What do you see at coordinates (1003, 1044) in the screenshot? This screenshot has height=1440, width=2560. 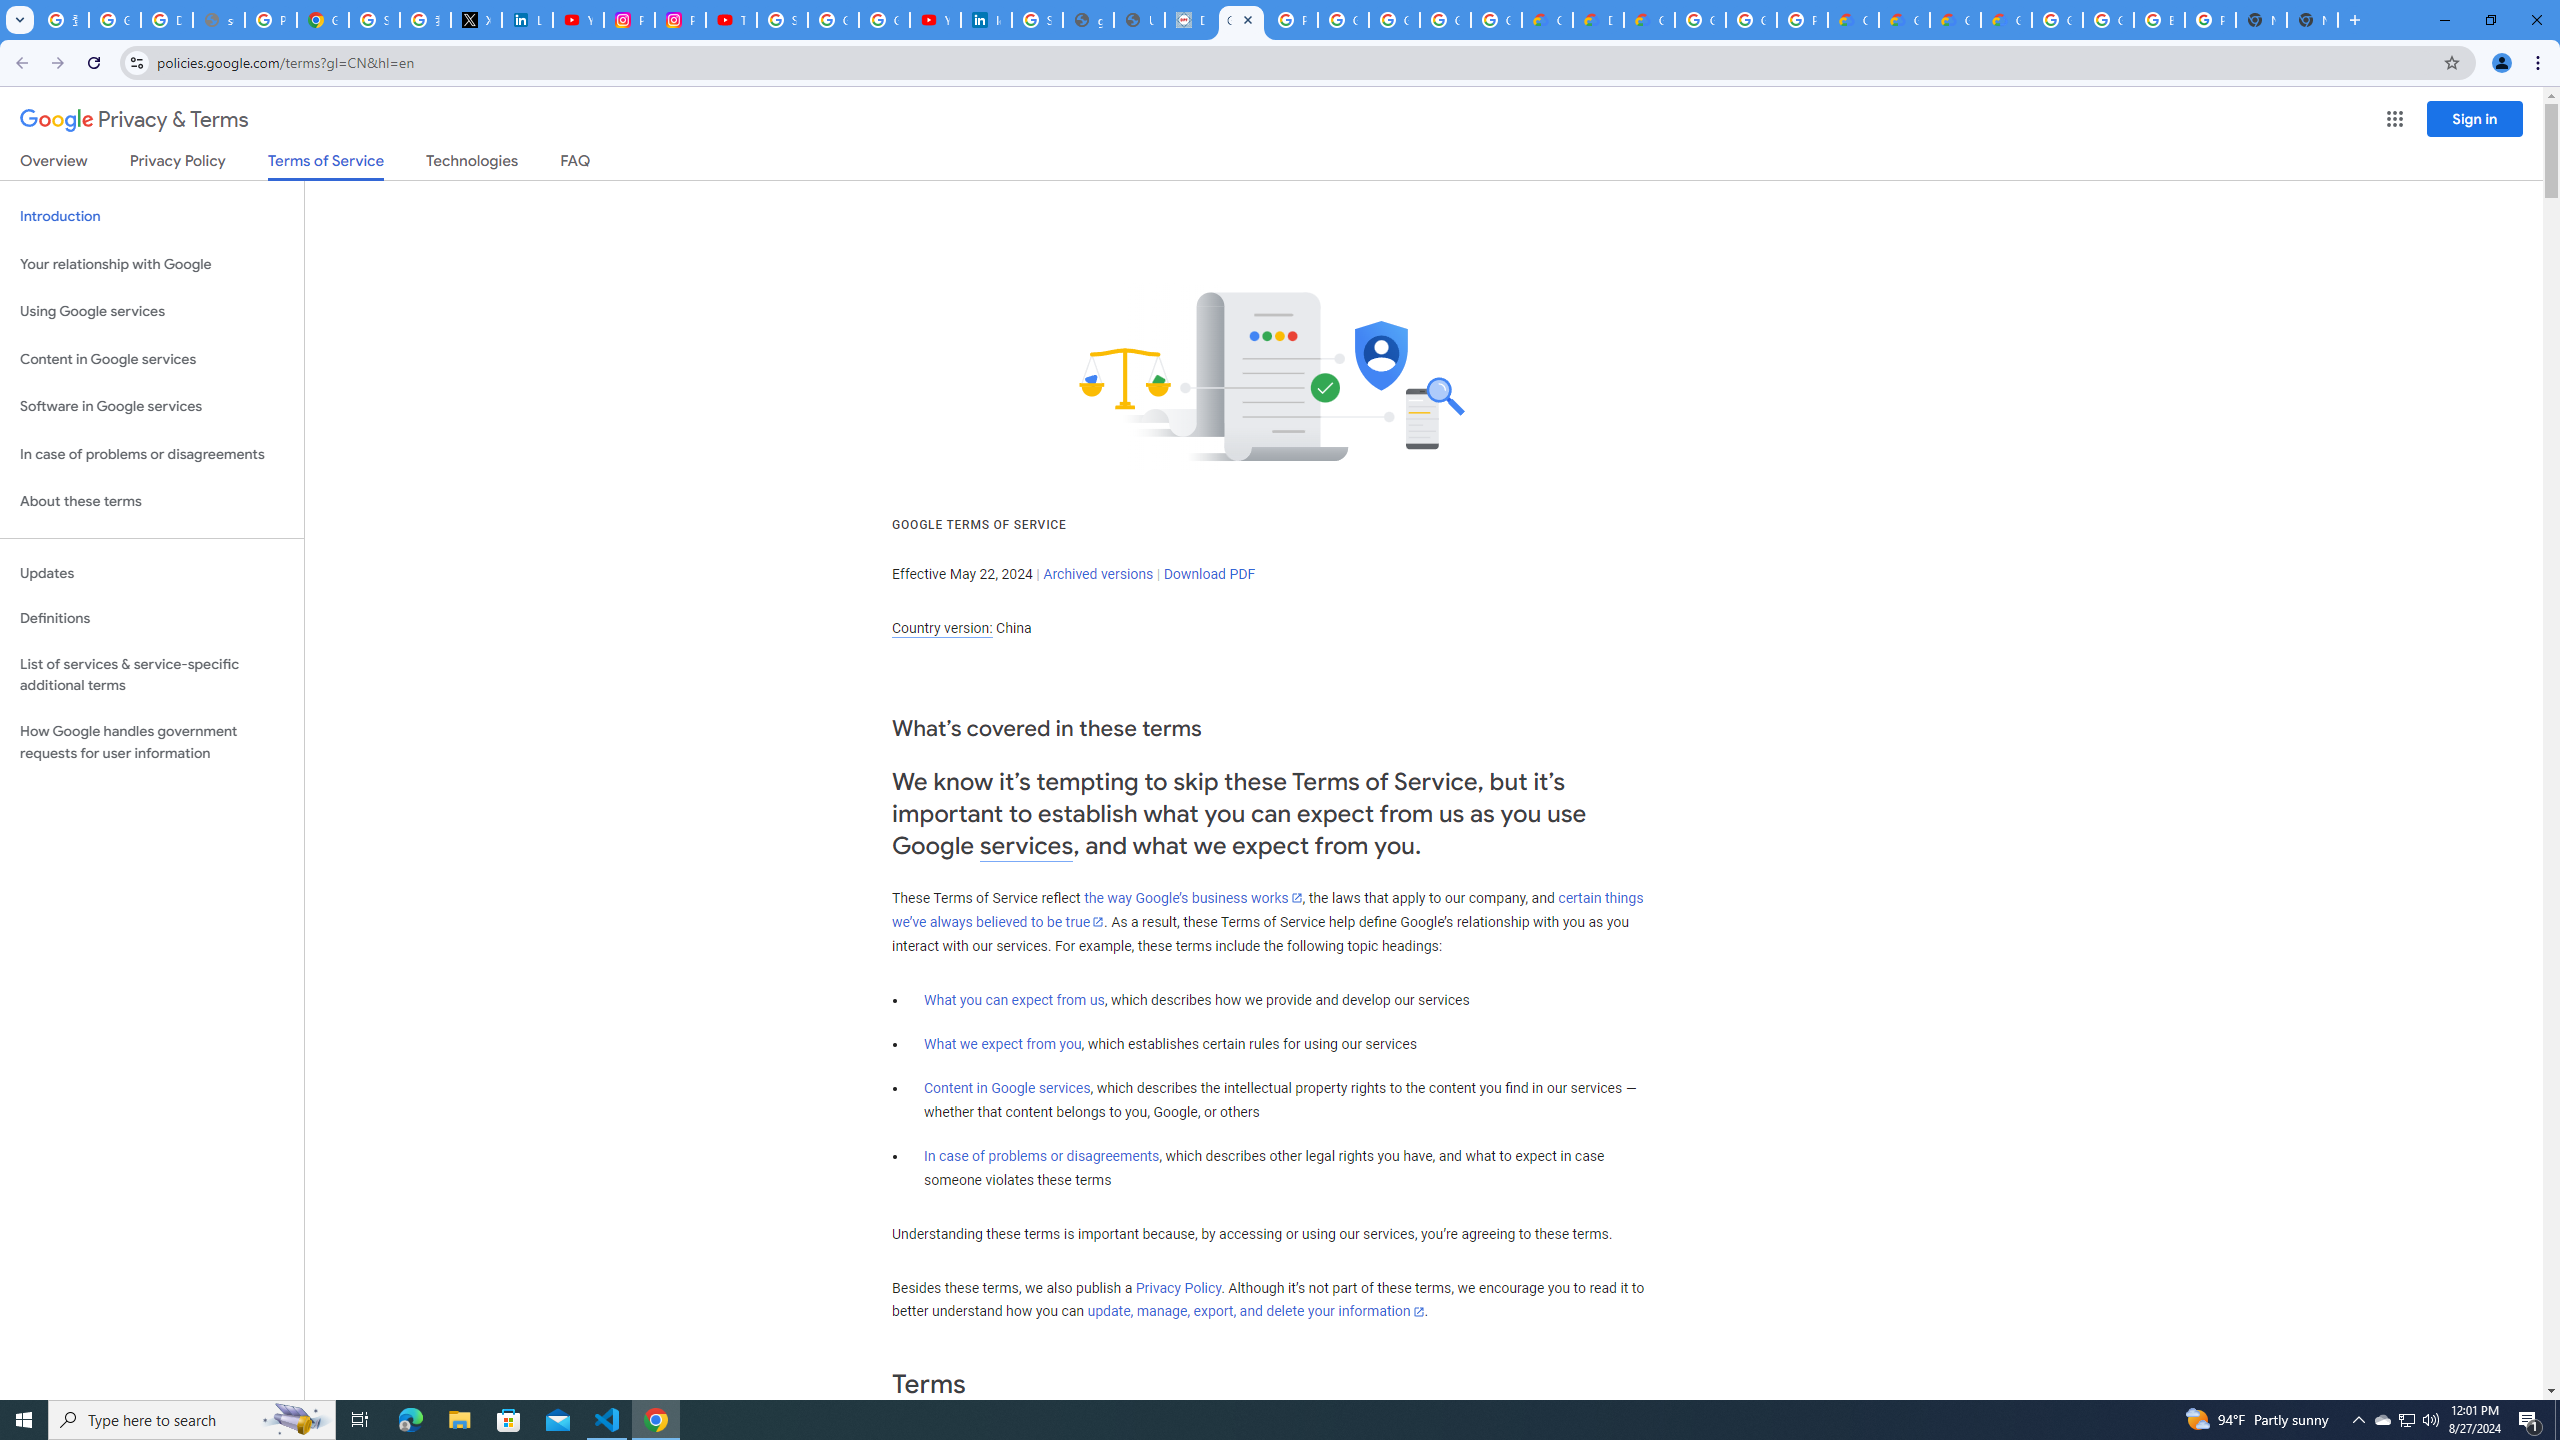 I see `What we expect from you` at bounding box center [1003, 1044].